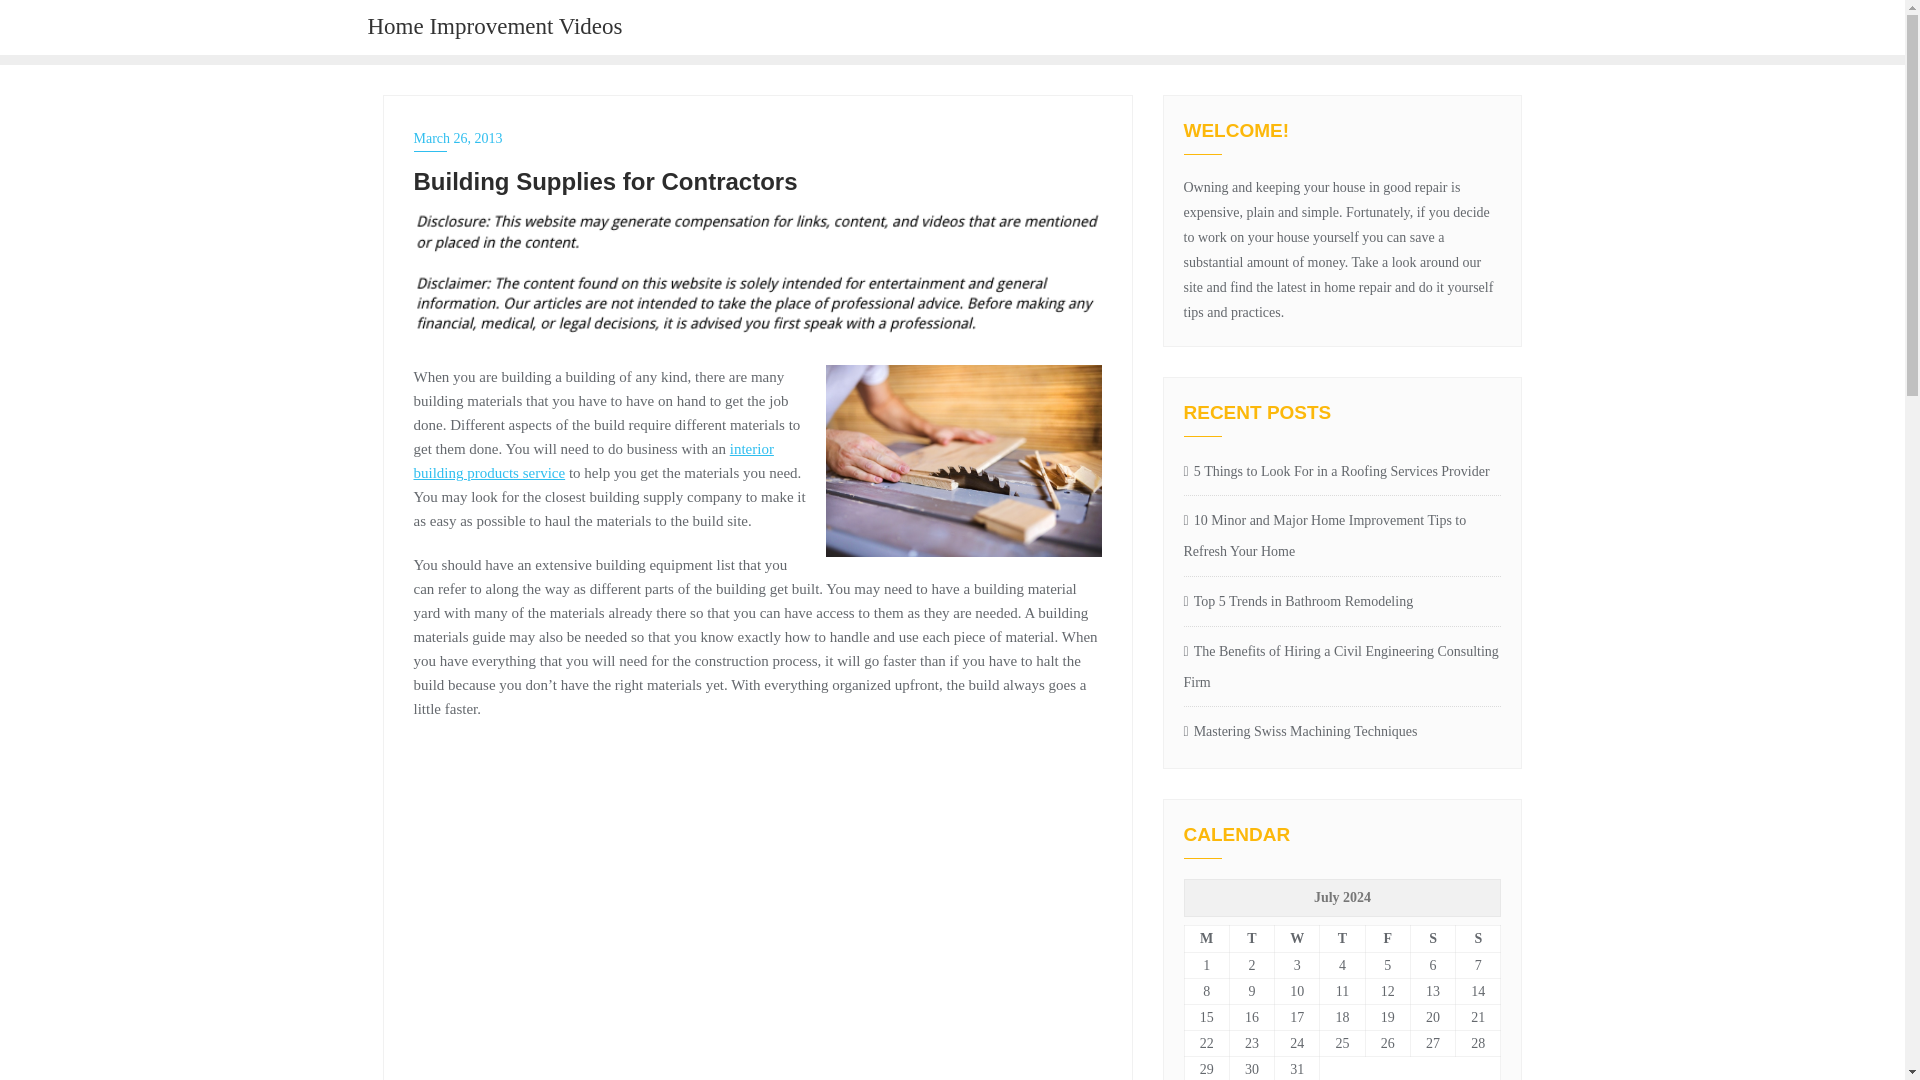 The image size is (1920, 1080). Describe the element at coordinates (1342, 668) in the screenshot. I see `The Benefits of Hiring a Civil Engineering Consulting Firm` at that location.